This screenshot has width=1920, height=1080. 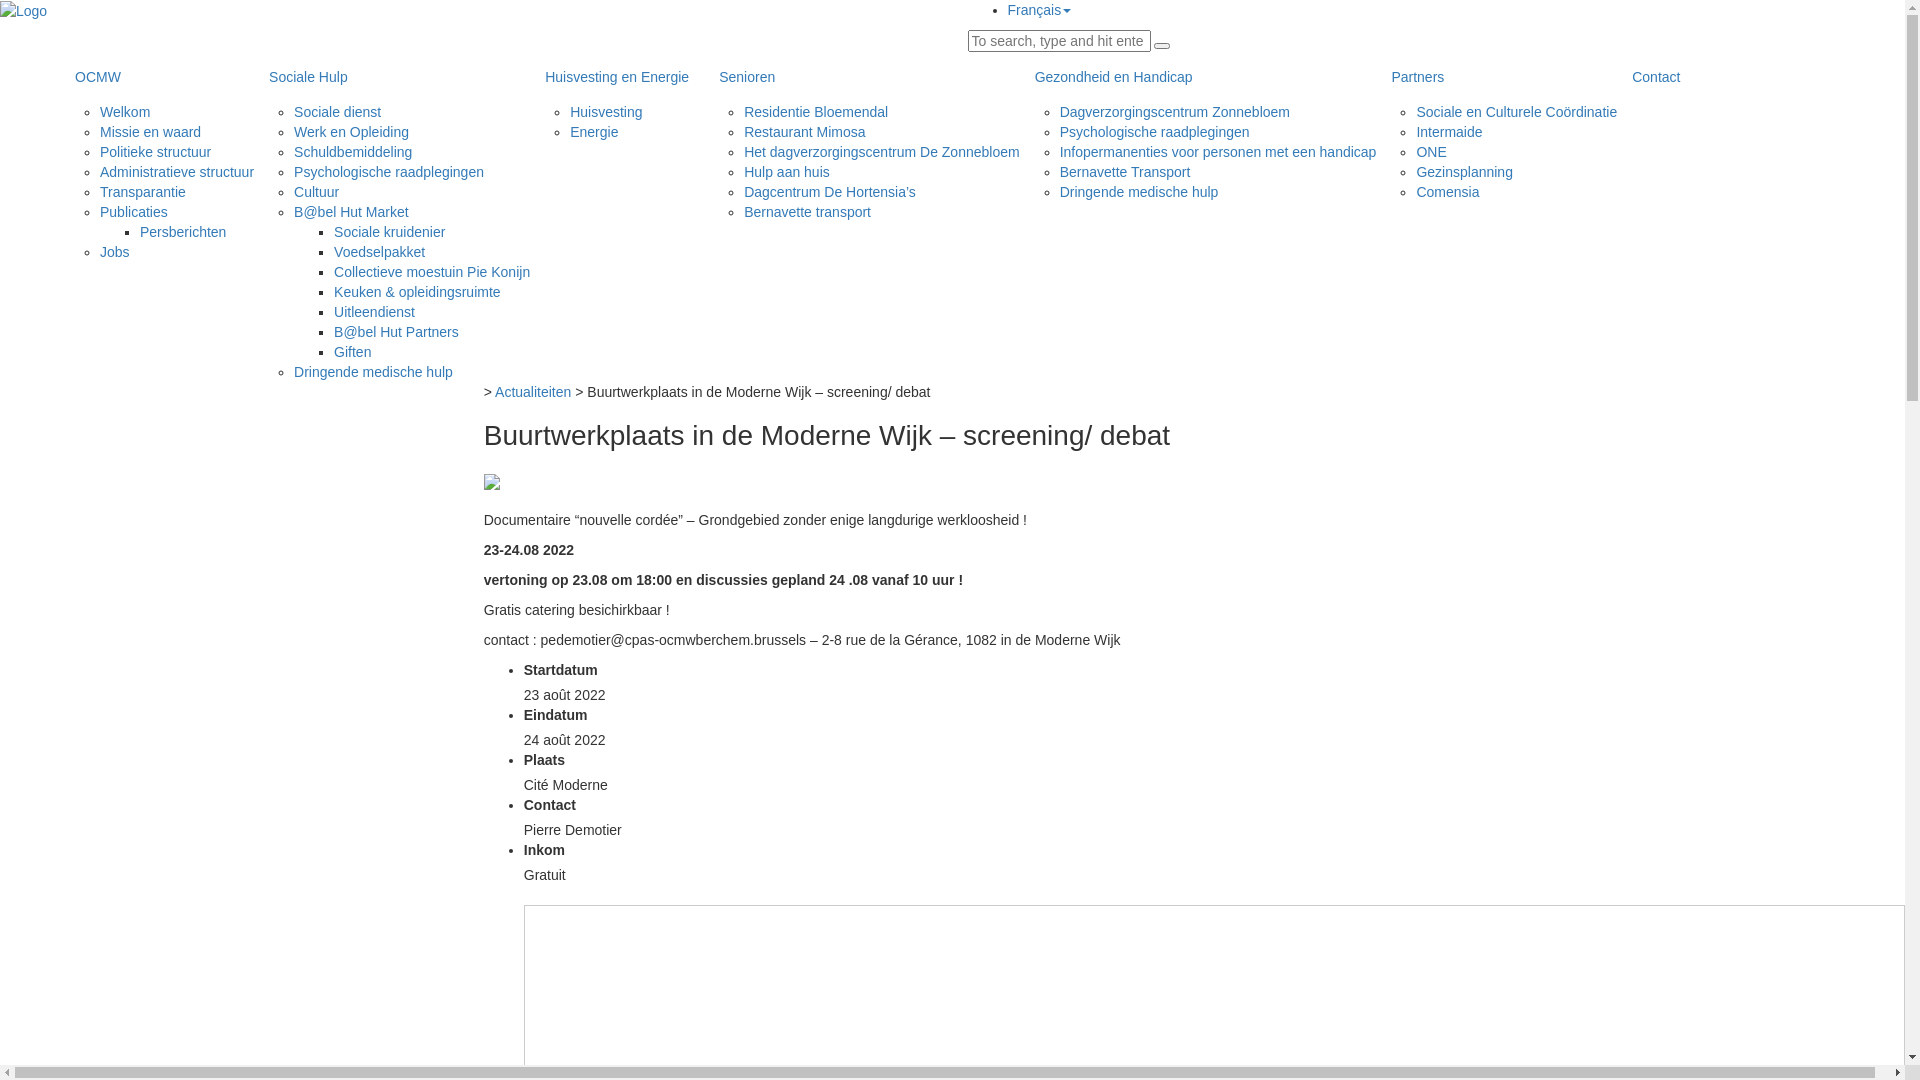 What do you see at coordinates (787, 172) in the screenshot?
I see `Hulp aan huis` at bounding box center [787, 172].